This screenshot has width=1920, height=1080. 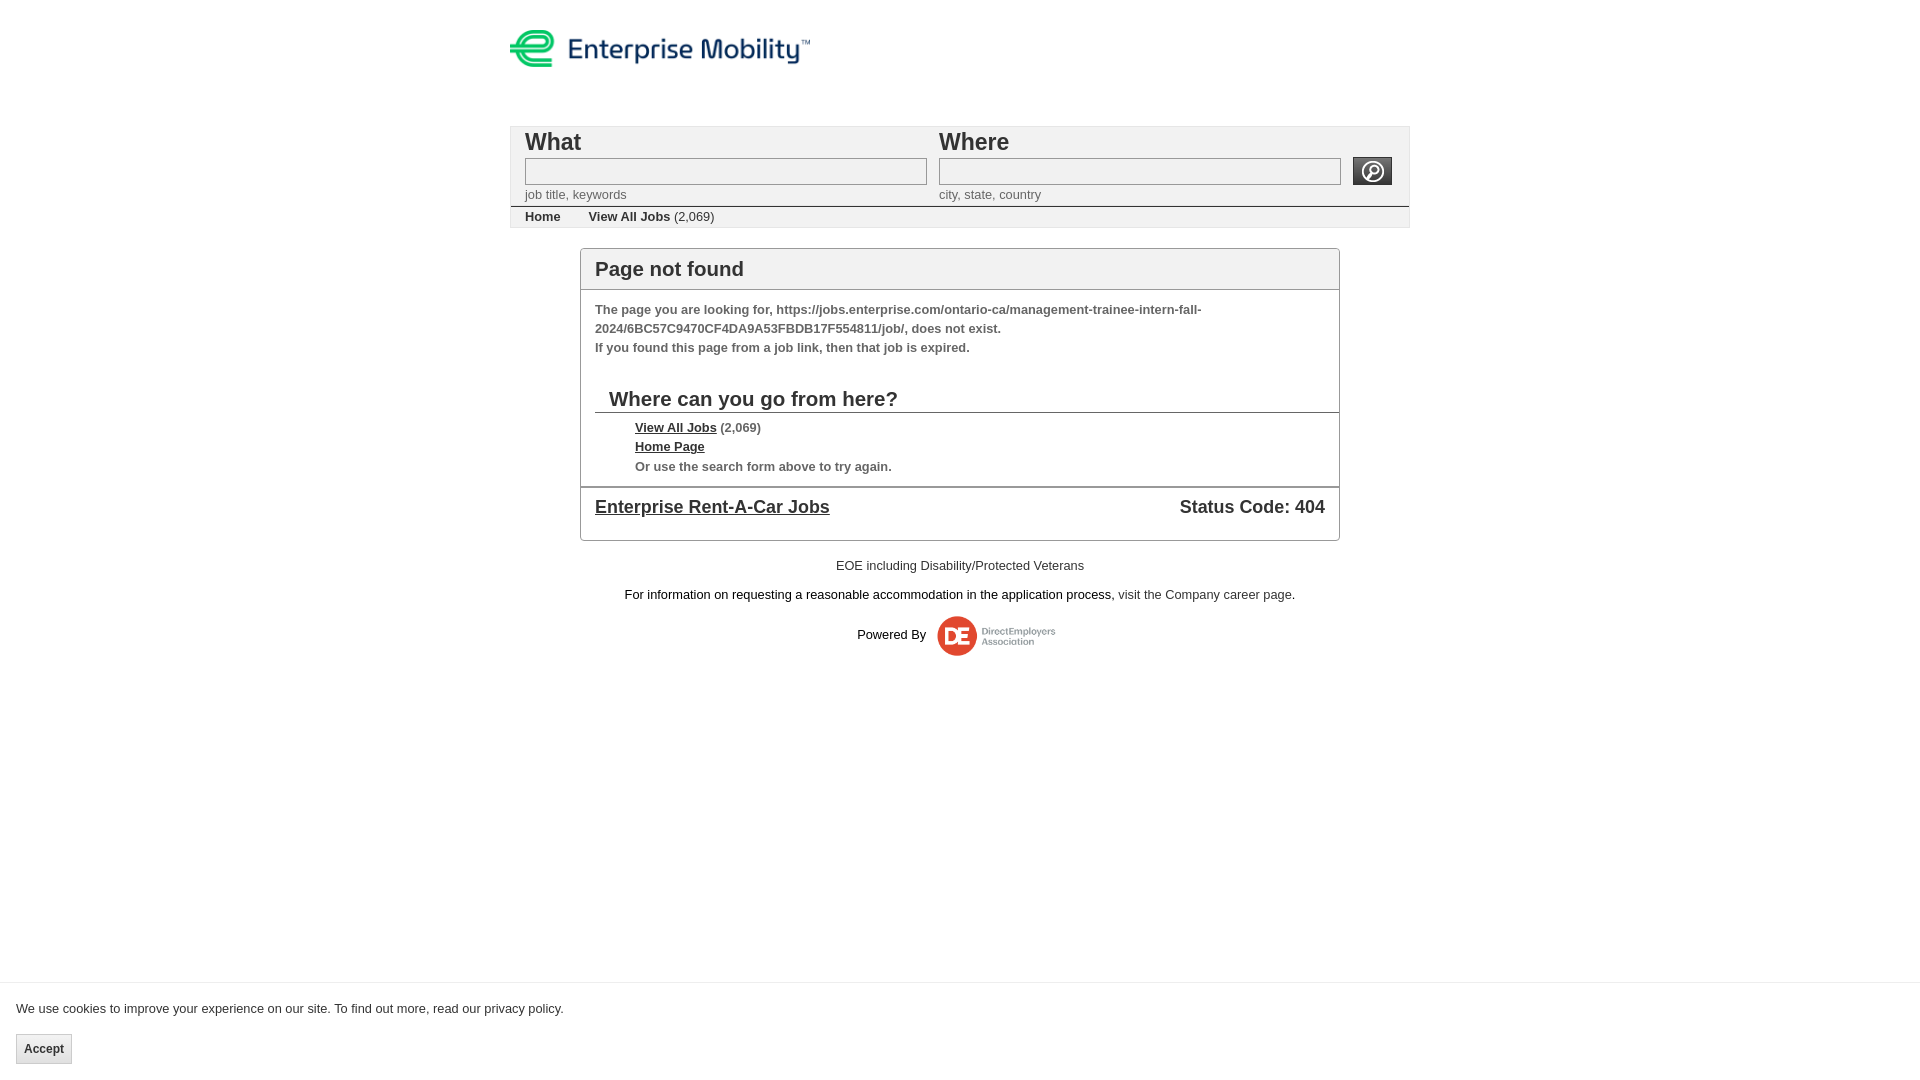 I want to click on Submit Search, so click(x=1372, y=170).